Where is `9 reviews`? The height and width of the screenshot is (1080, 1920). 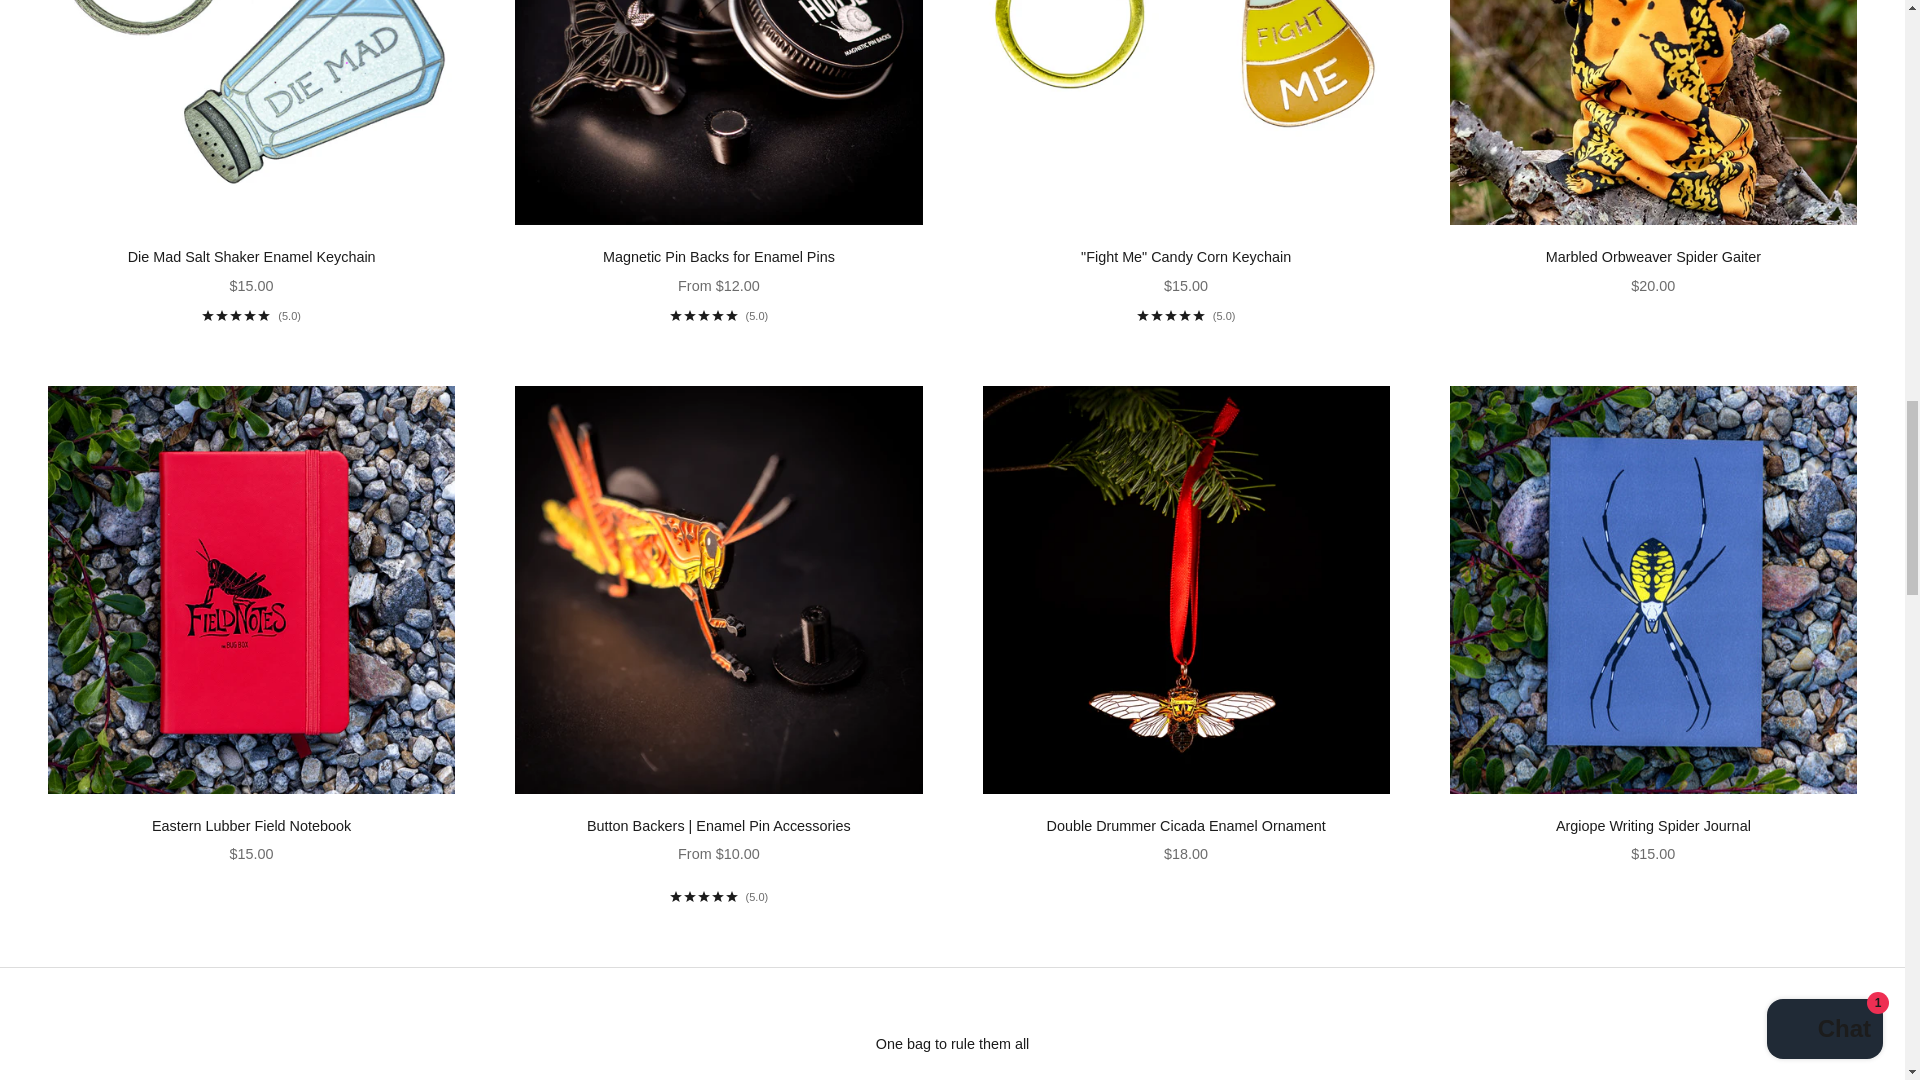 9 reviews is located at coordinates (720, 315).